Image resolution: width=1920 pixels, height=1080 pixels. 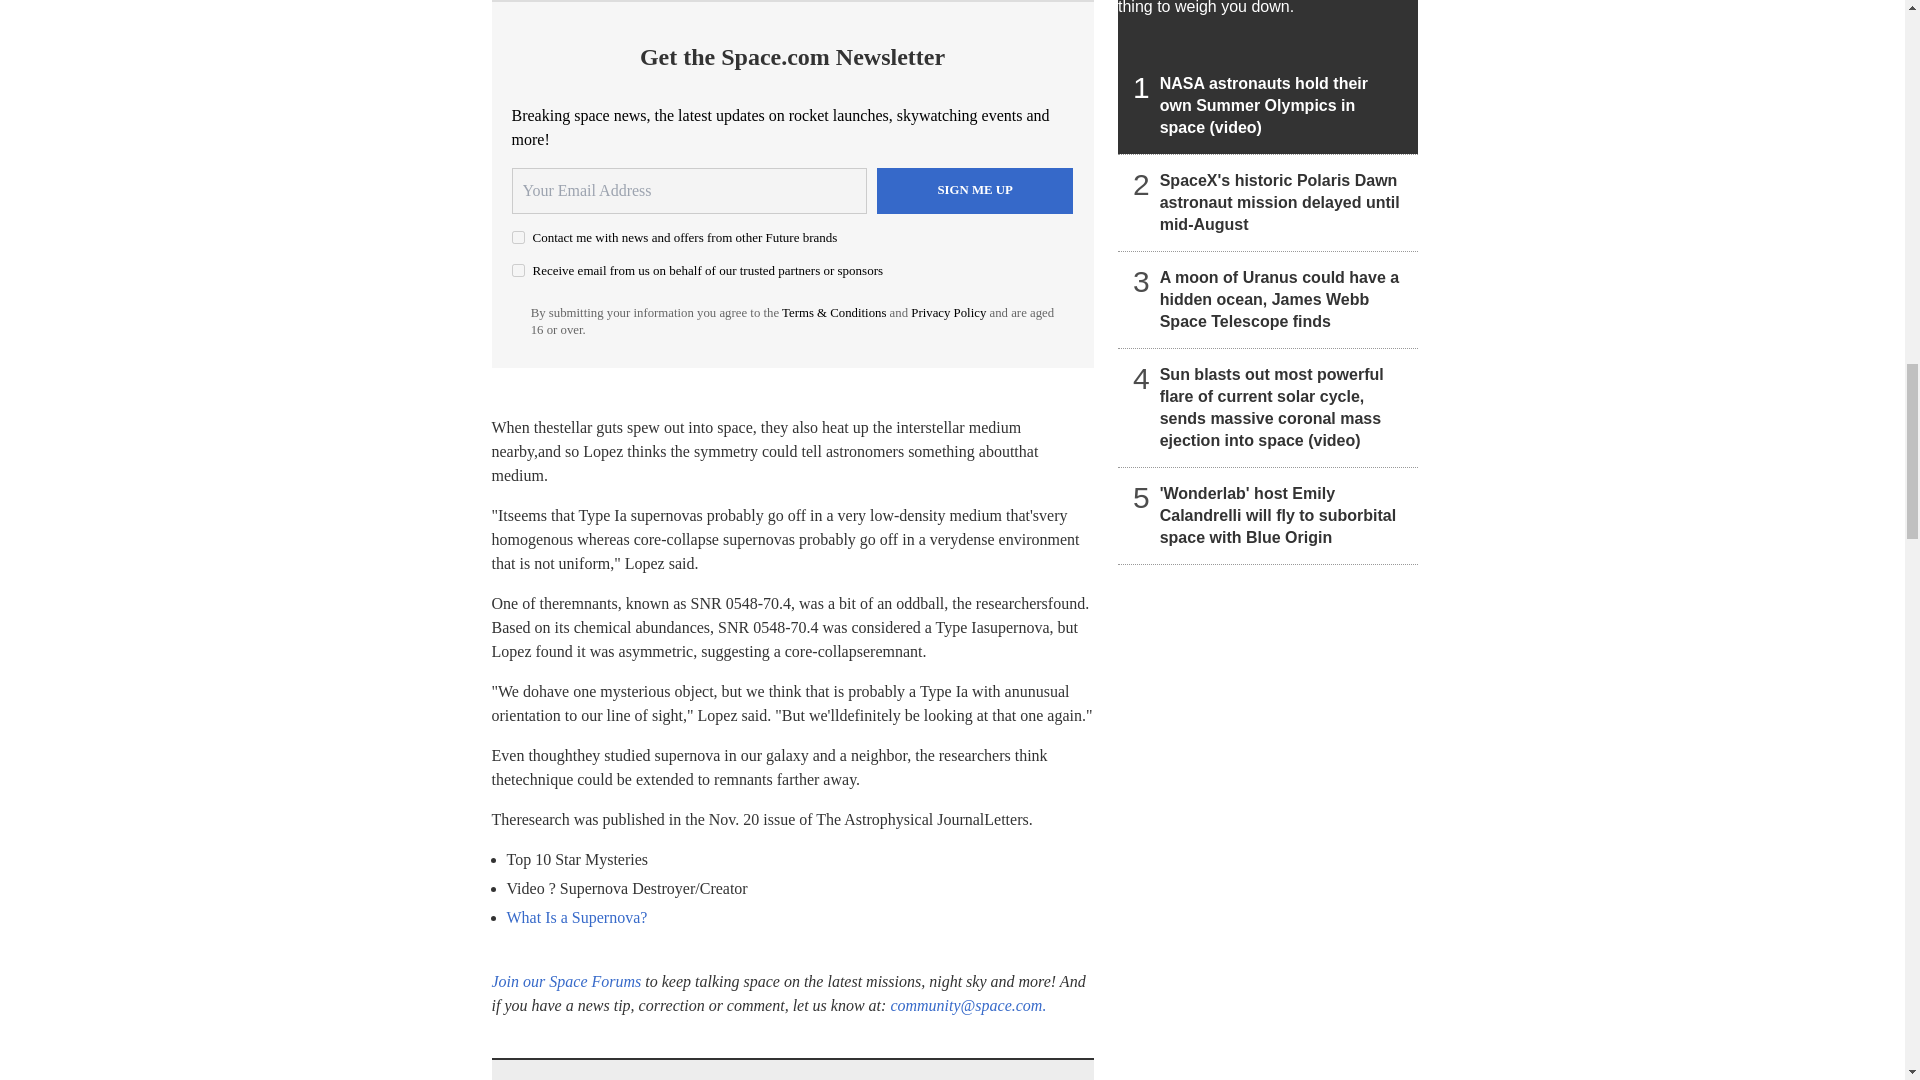 What do you see at coordinates (975, 190) in the screenshot?
I see `Sign me up` at bounding box center [975, 190].